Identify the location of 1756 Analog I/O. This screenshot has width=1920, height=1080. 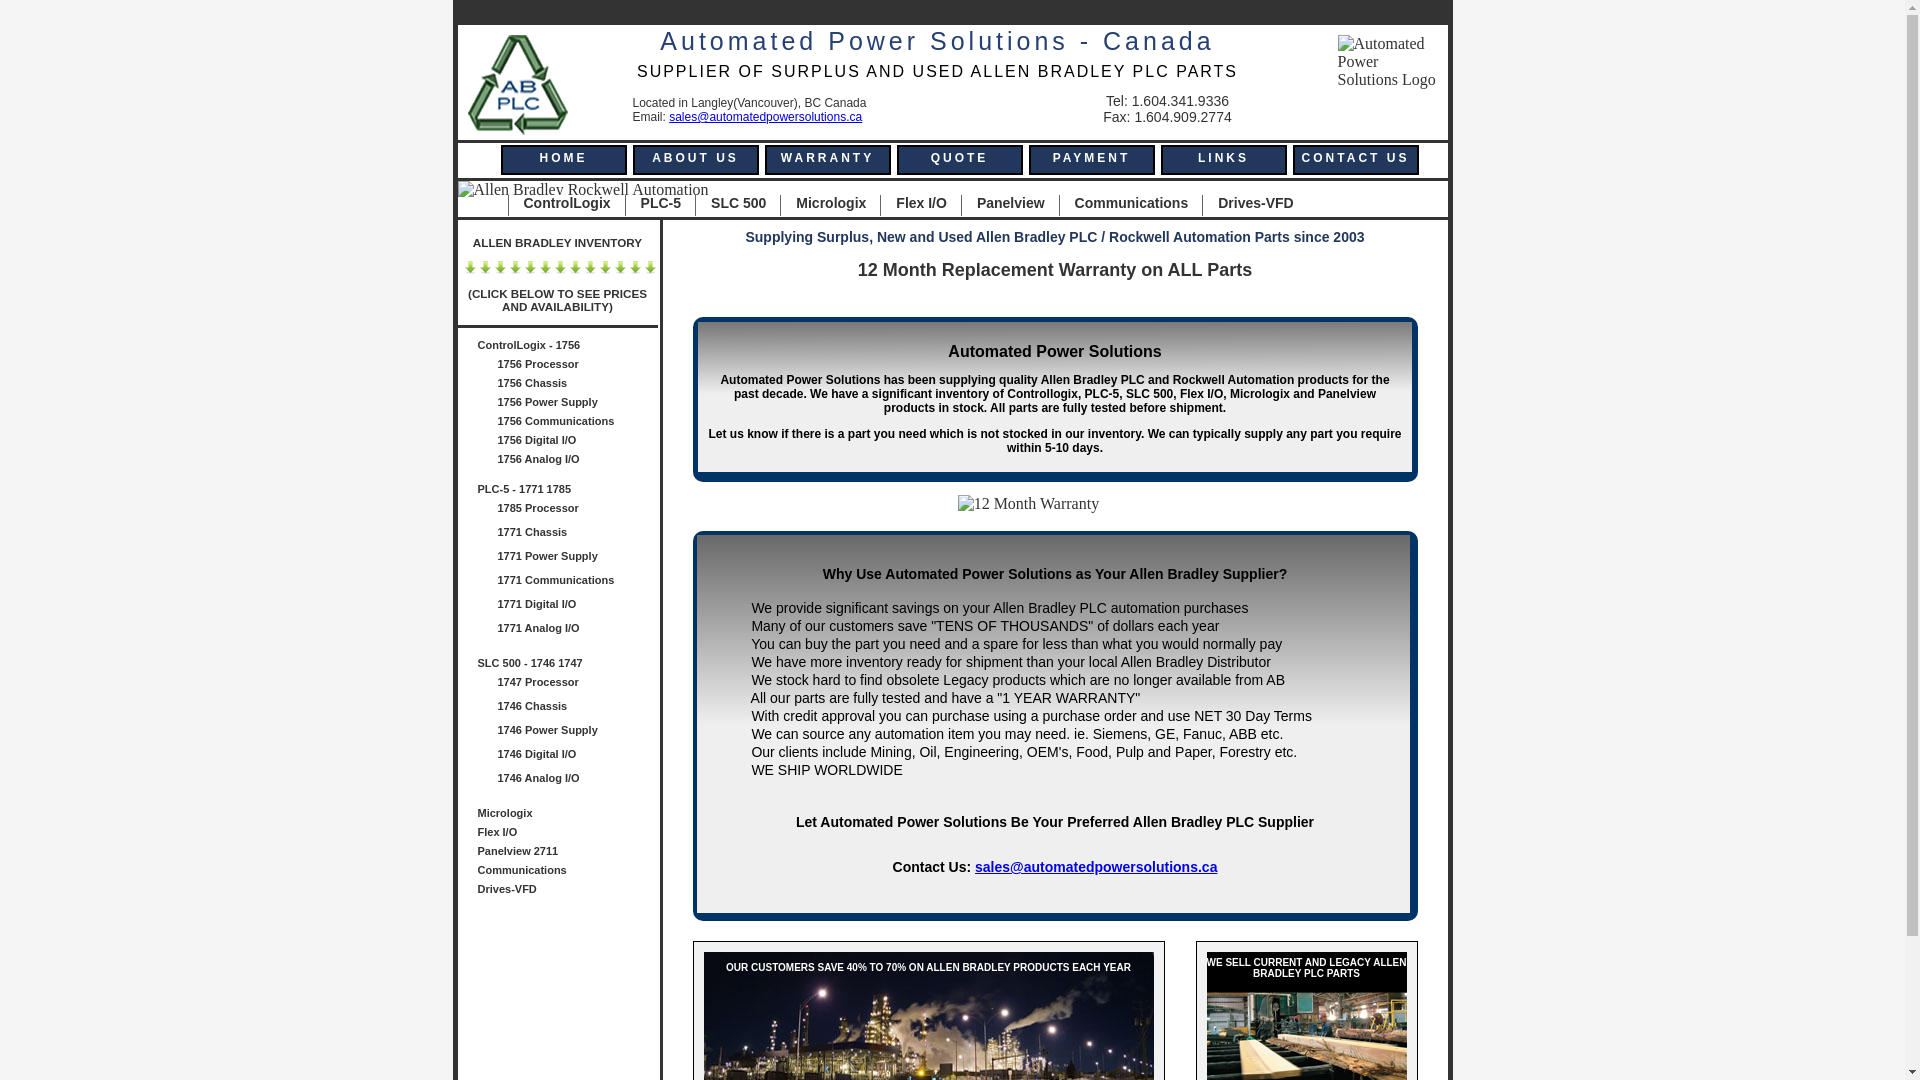
(578, 462).